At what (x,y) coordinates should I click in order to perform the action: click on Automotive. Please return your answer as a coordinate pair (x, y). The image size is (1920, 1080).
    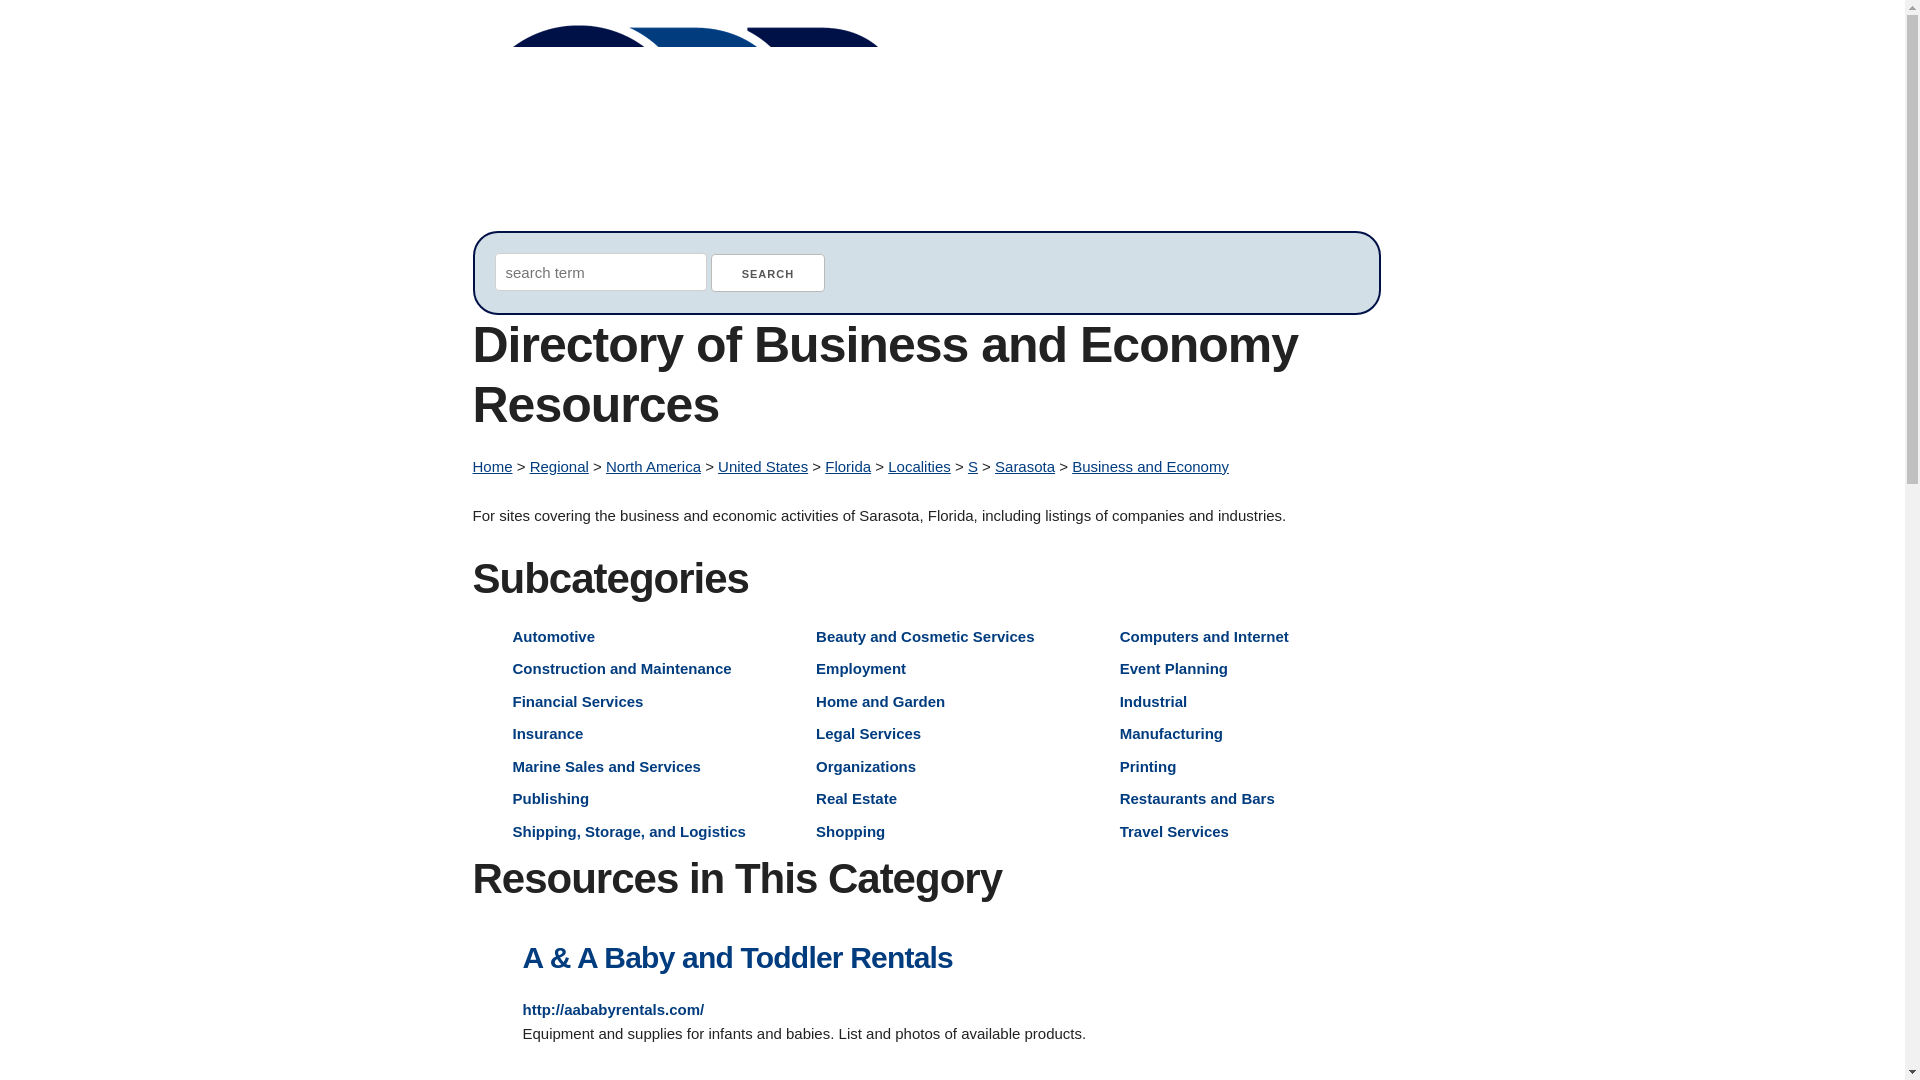
    Looking at the image, I should click on (554, 636).